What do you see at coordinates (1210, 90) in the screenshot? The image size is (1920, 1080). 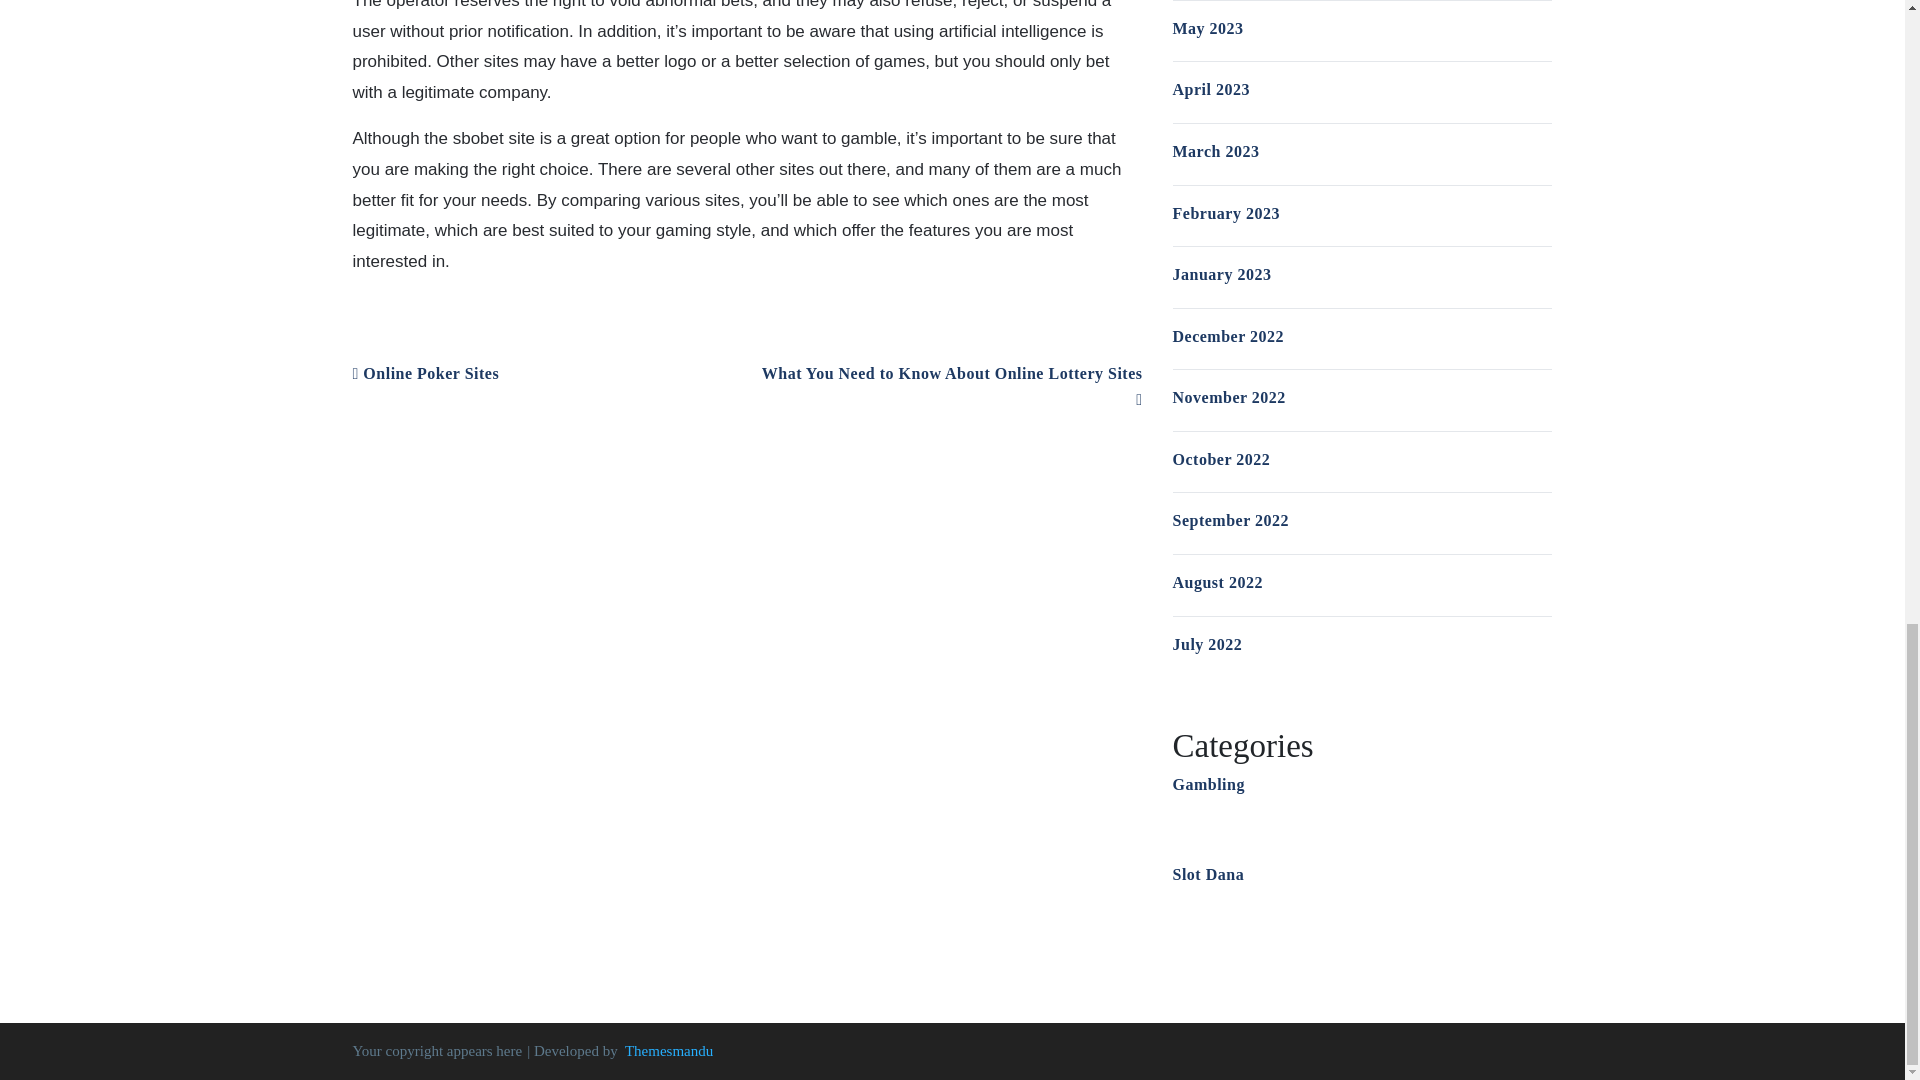 I see `April 2023` at bounding box center [1210, 90].